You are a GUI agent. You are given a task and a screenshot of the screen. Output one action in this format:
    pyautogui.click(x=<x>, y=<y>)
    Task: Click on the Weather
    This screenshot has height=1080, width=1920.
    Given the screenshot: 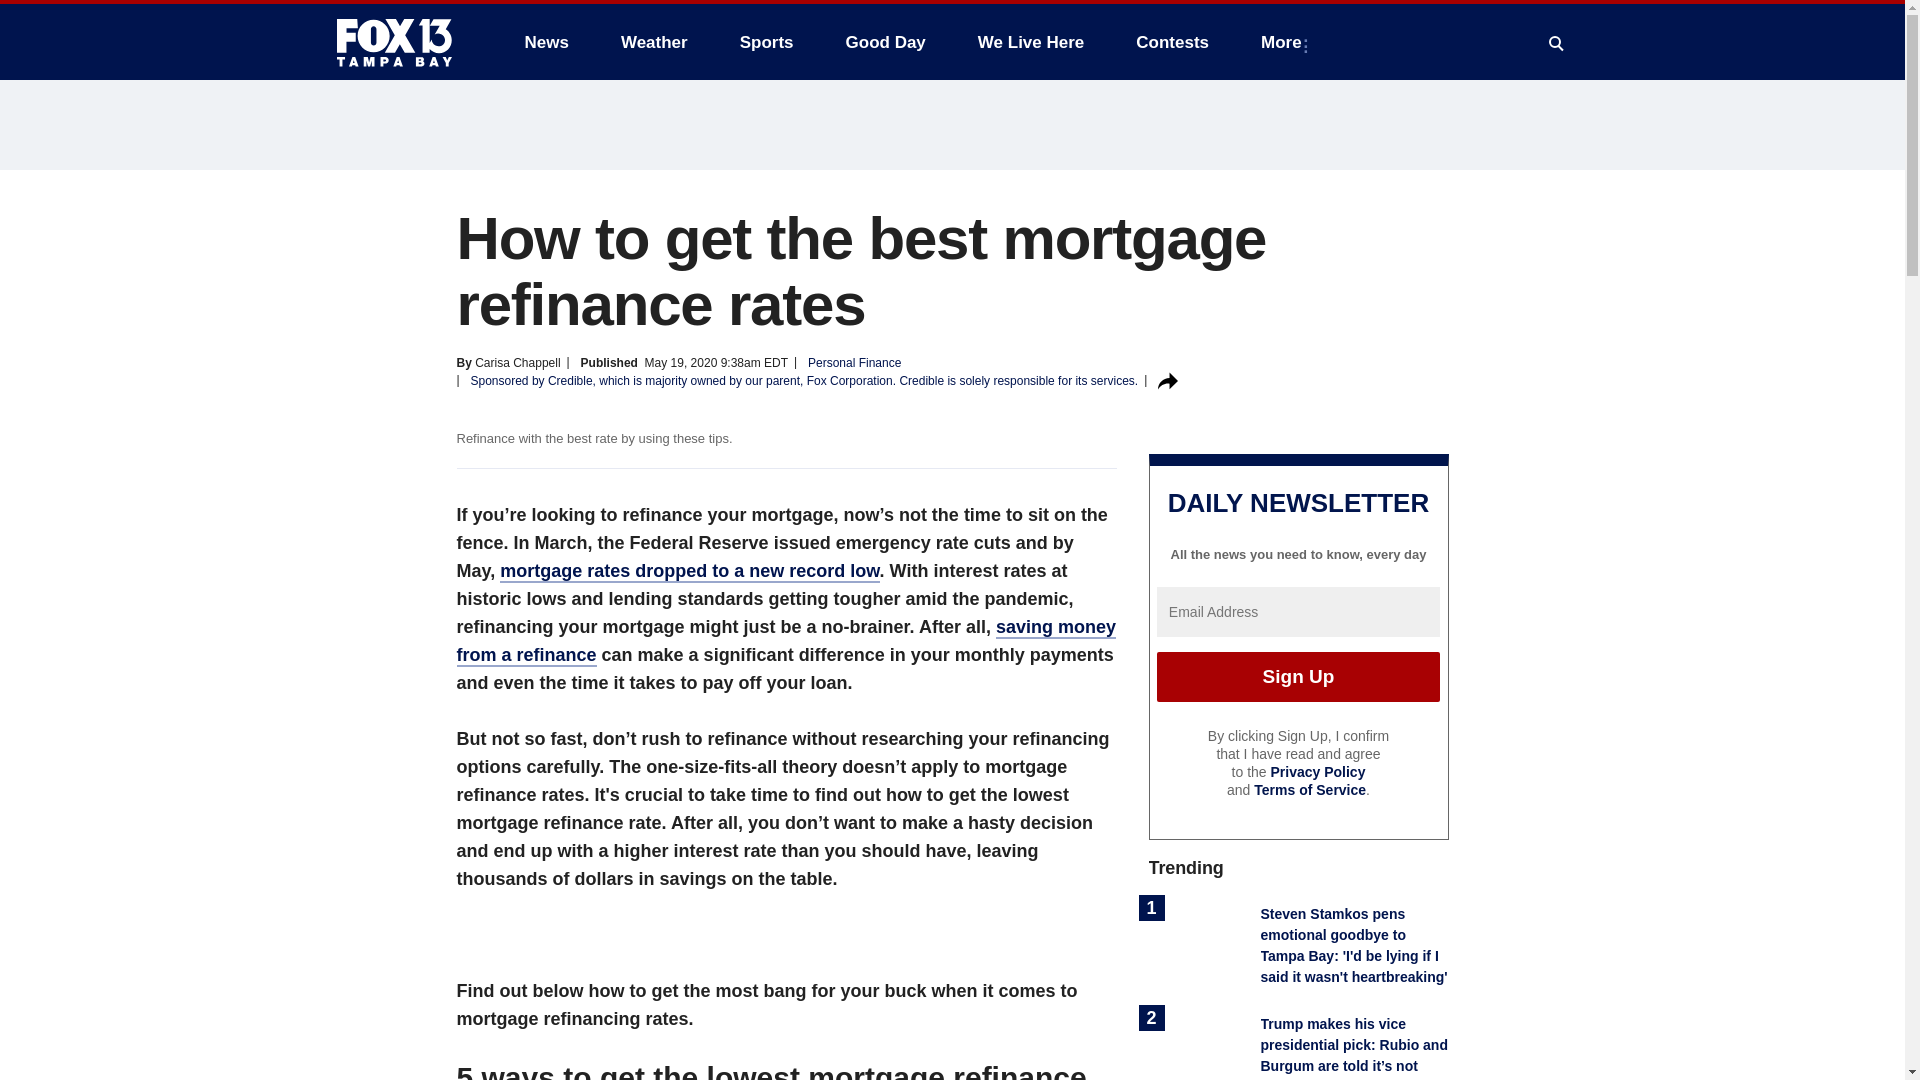 What is the action you would take?
    pyautogui.click(x=654, y=42)
    